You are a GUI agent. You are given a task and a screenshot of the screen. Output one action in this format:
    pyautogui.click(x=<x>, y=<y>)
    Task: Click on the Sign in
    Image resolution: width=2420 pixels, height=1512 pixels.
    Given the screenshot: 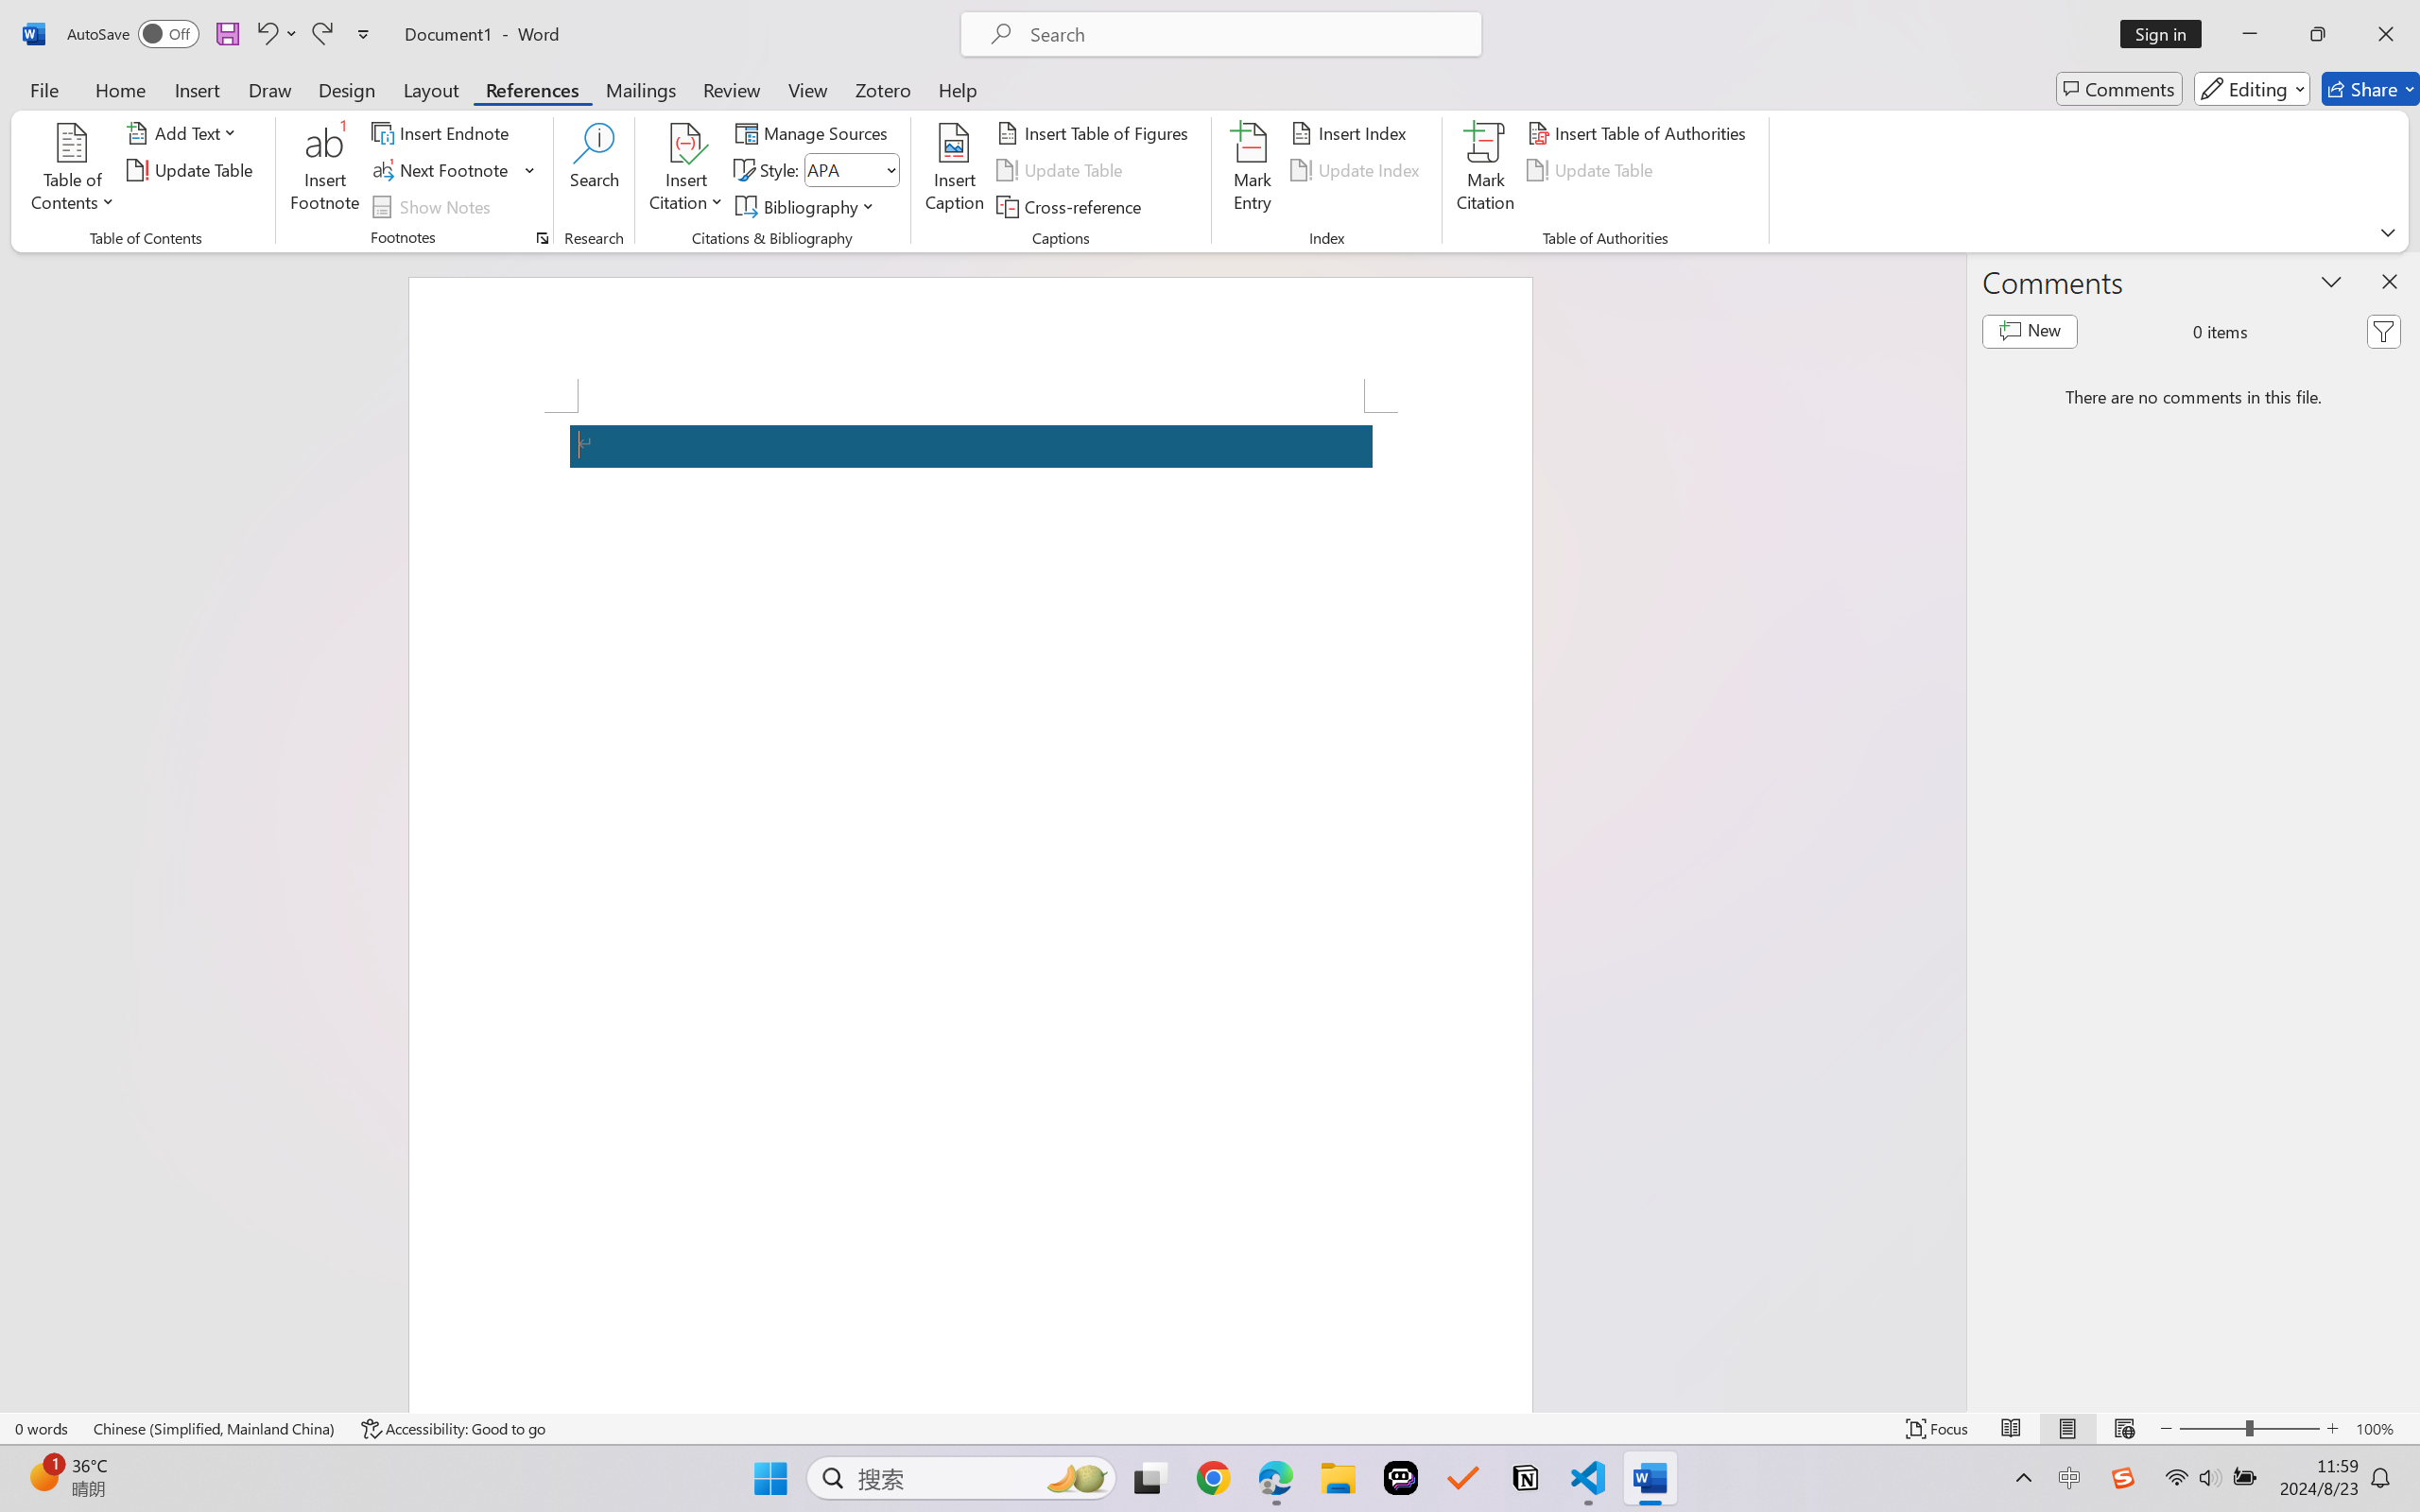 What is the action you would take?
    pyautogui.click(x=2168, y=34)
    